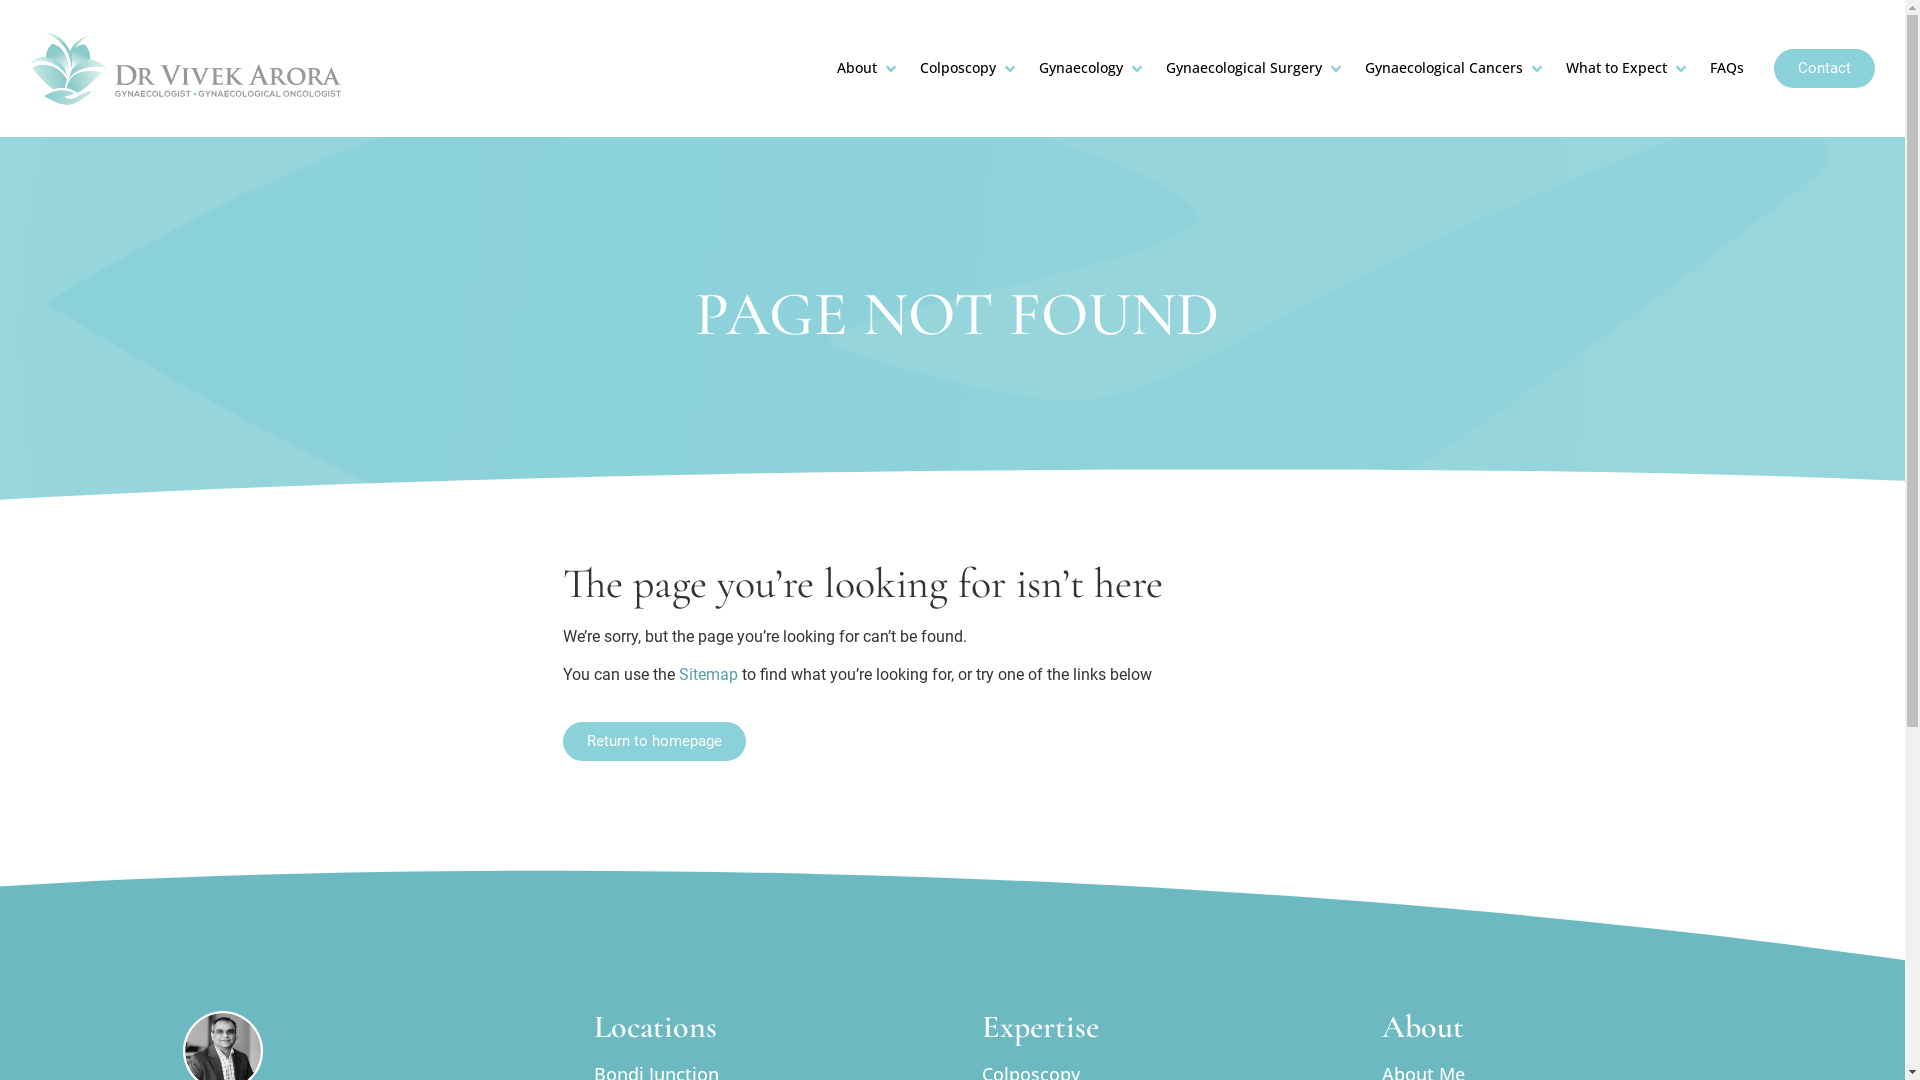  I want to click on About, so click(857, 68).